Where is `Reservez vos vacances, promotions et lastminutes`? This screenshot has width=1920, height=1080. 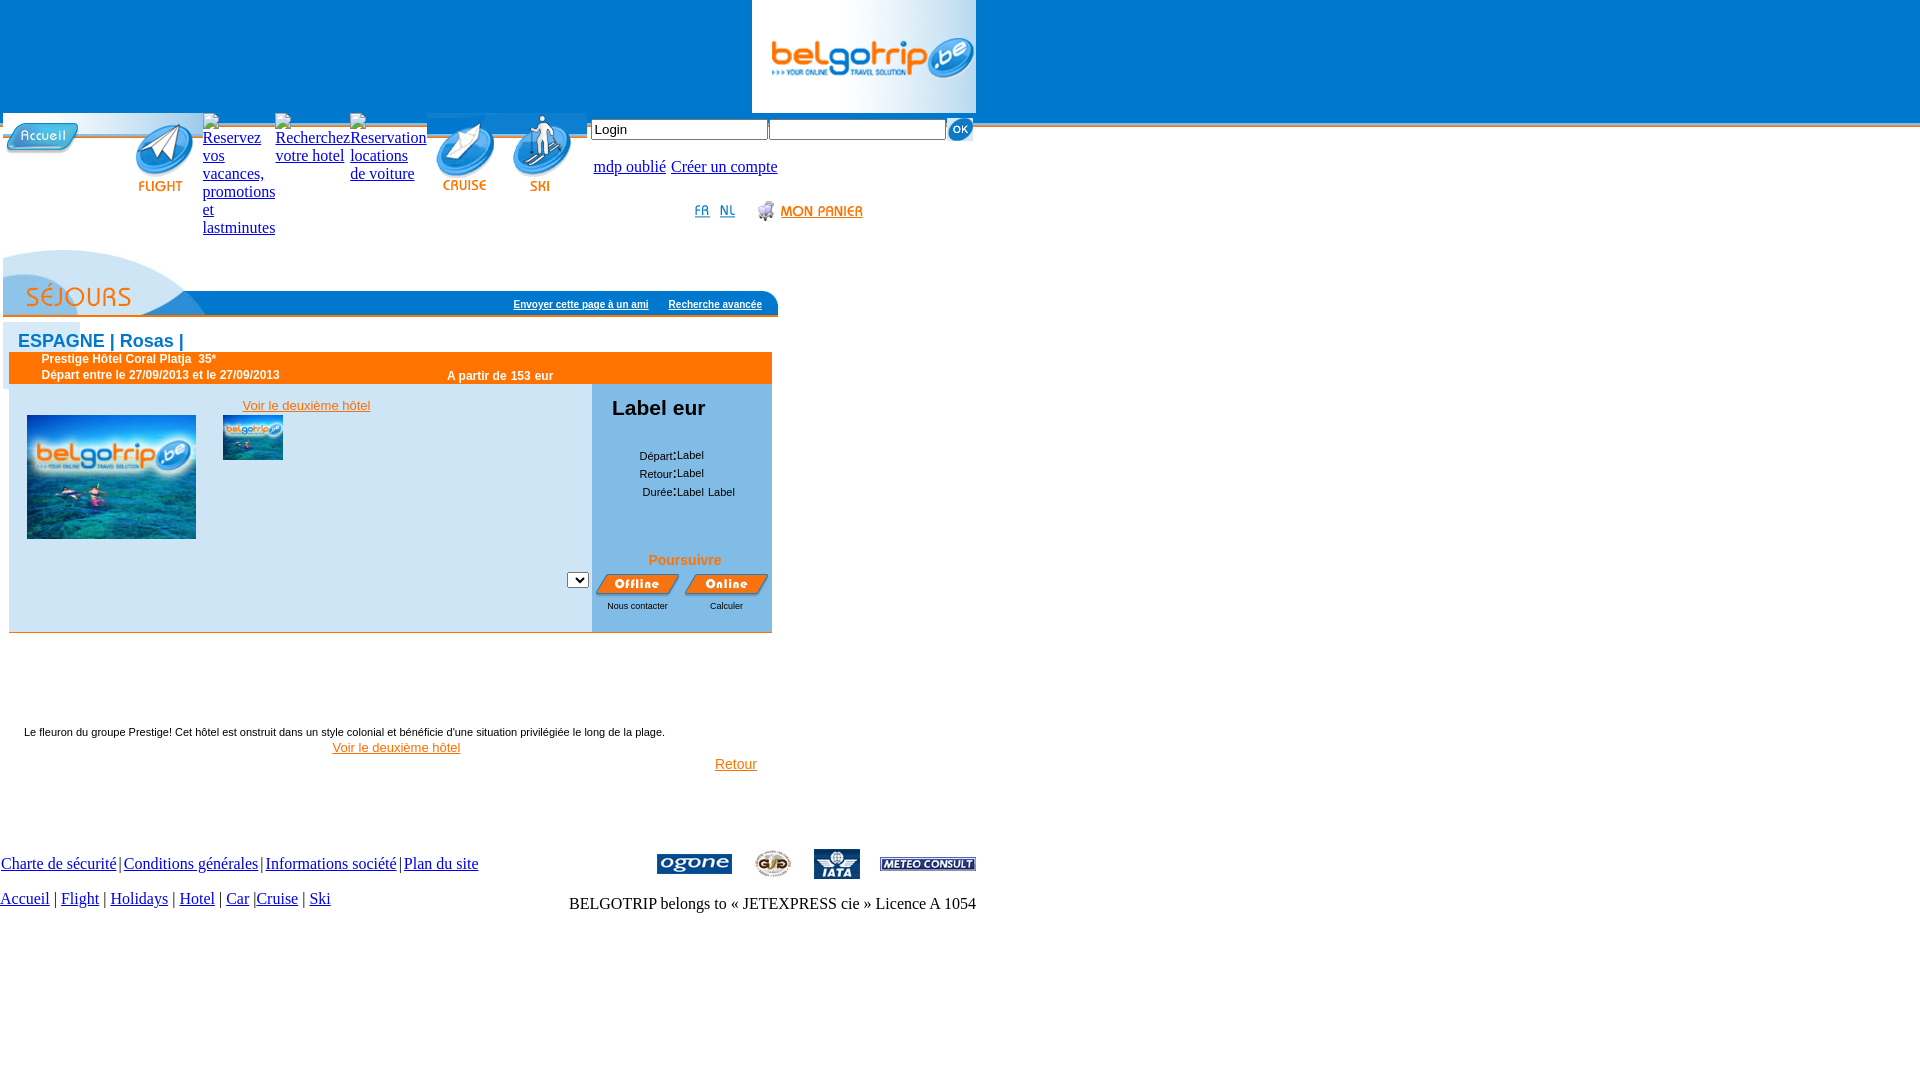 Reservez vos vacances, promotions et lastminutes is located at coordinates (238, 175).